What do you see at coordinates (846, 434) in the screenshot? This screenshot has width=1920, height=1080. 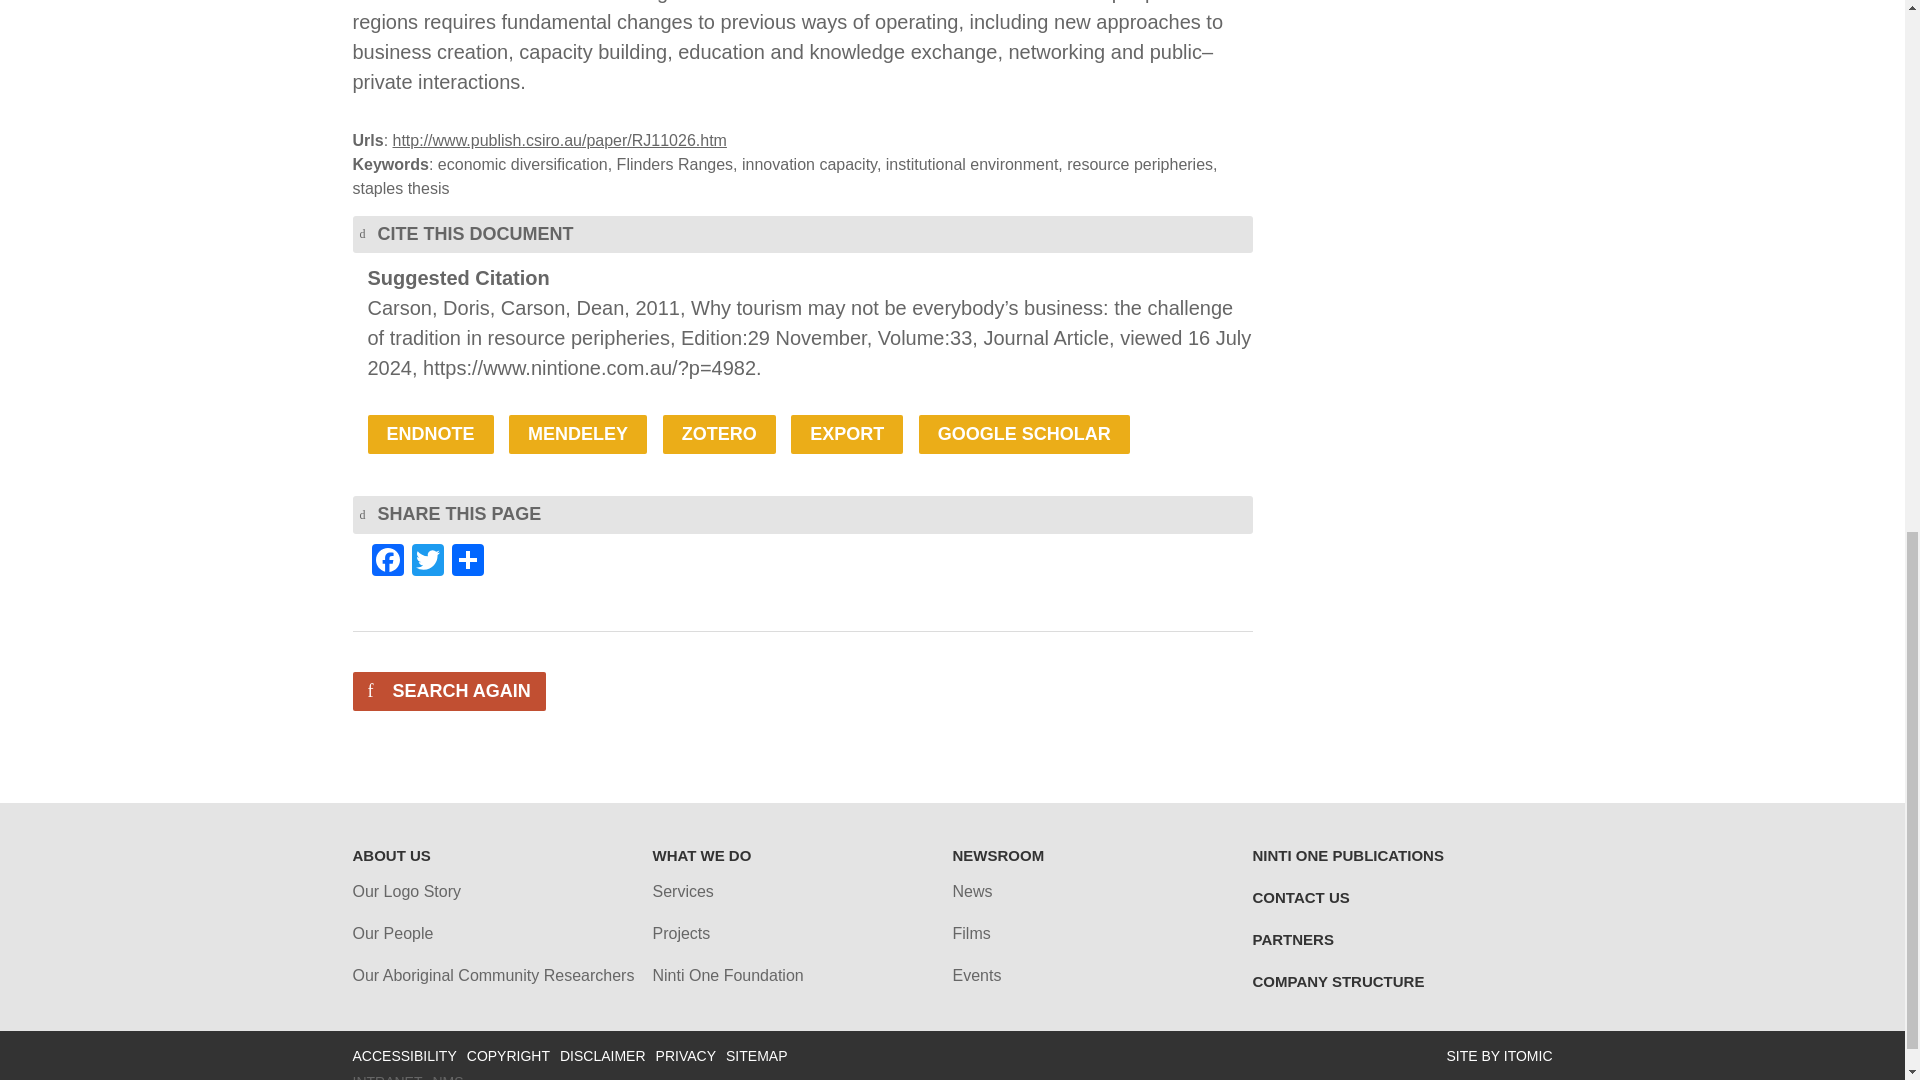 I see `Export Citation` at bounding box center [846, 434].